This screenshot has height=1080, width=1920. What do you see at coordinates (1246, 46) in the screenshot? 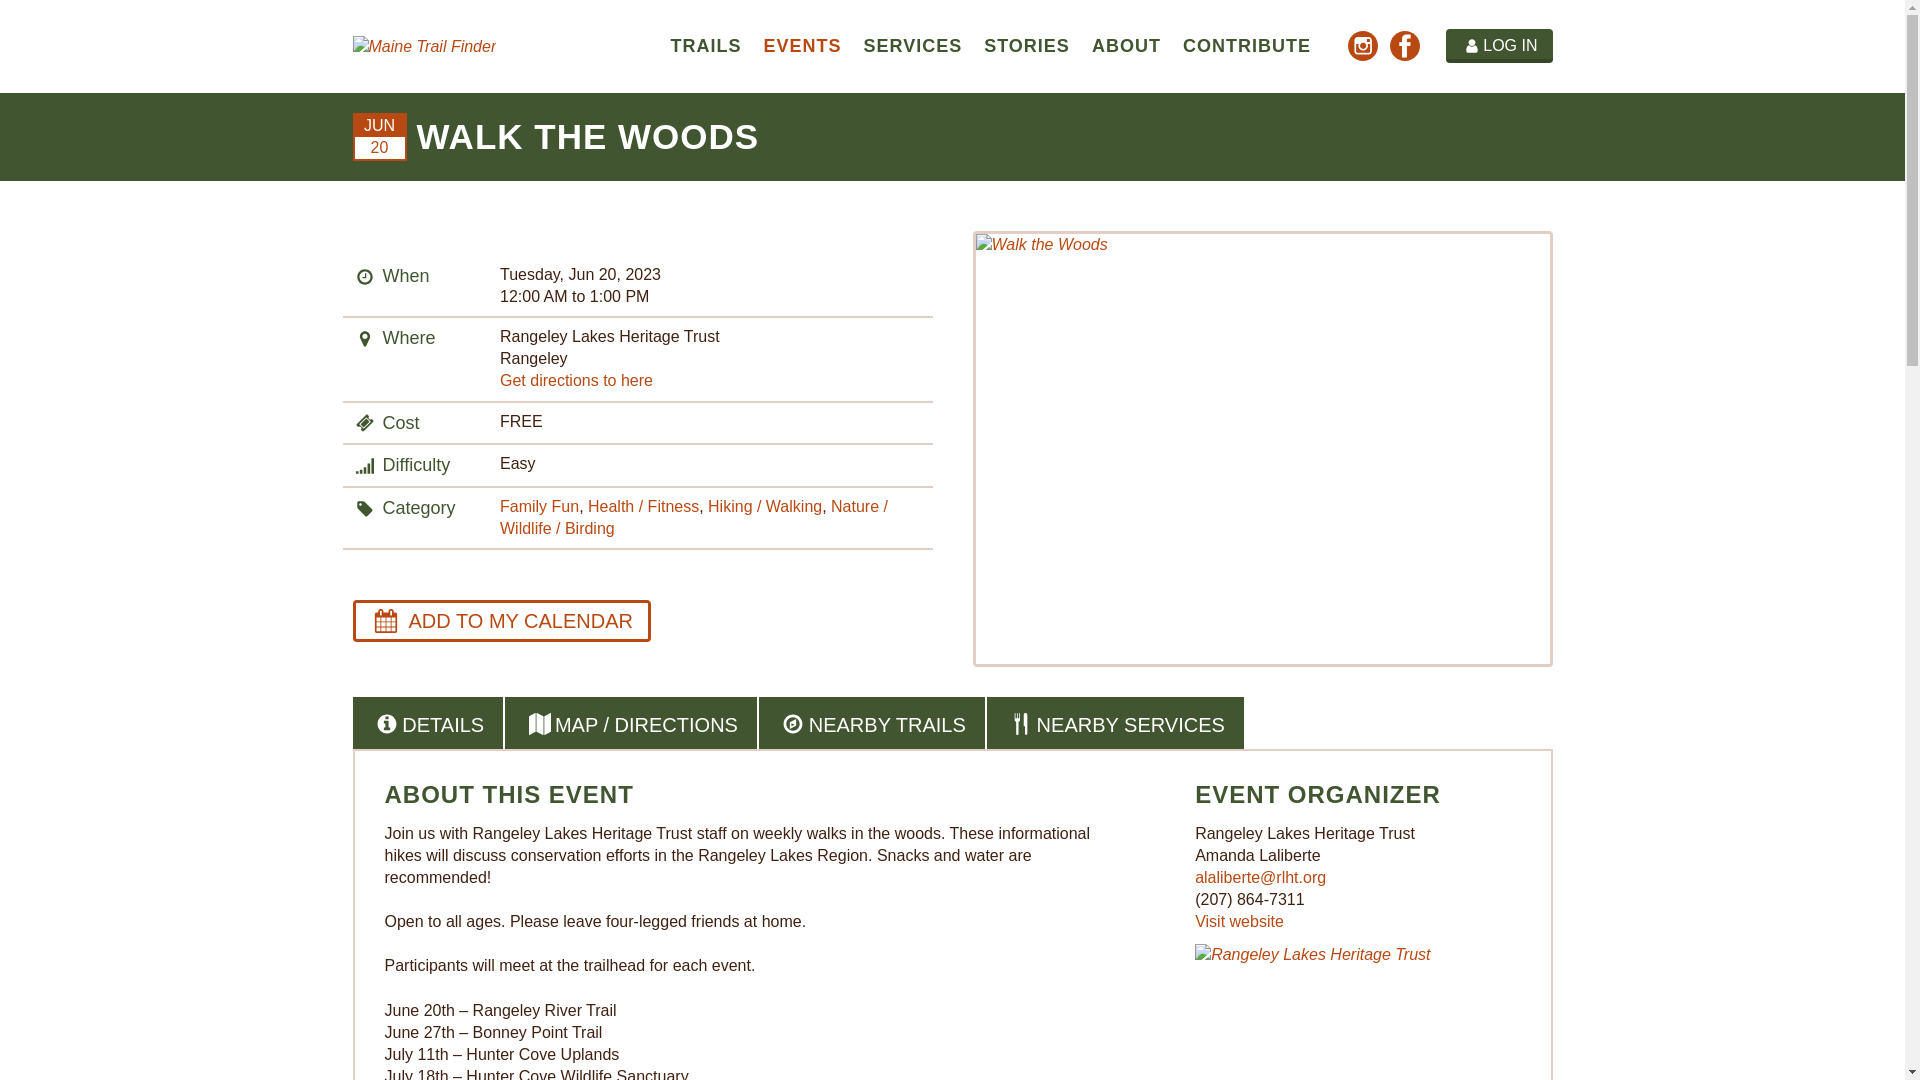
I see `CONTRIBUTE` at bounding box center [1246, 46].